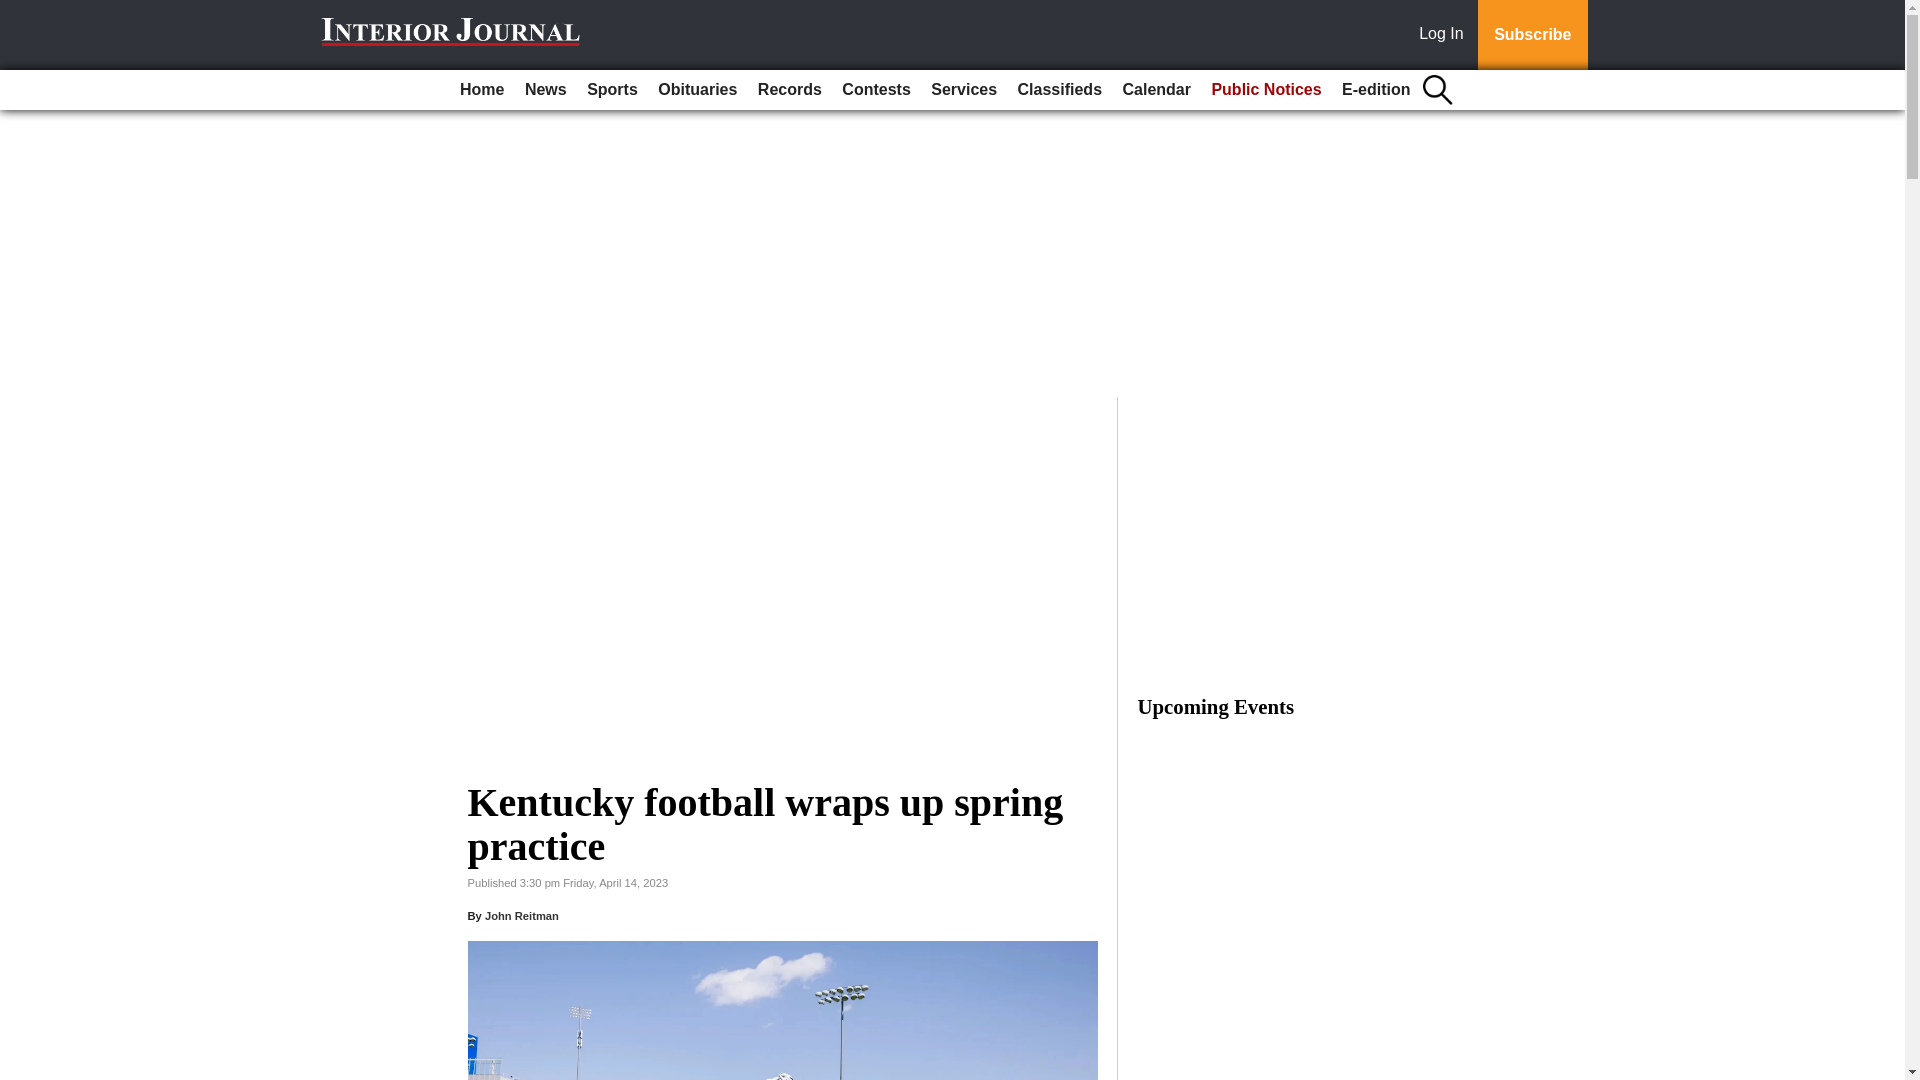 This screenshot has width=1920, height=1080. Describe the element at coordinates (1059, 90) in the screenshot. I see `Classifieds` at that location.